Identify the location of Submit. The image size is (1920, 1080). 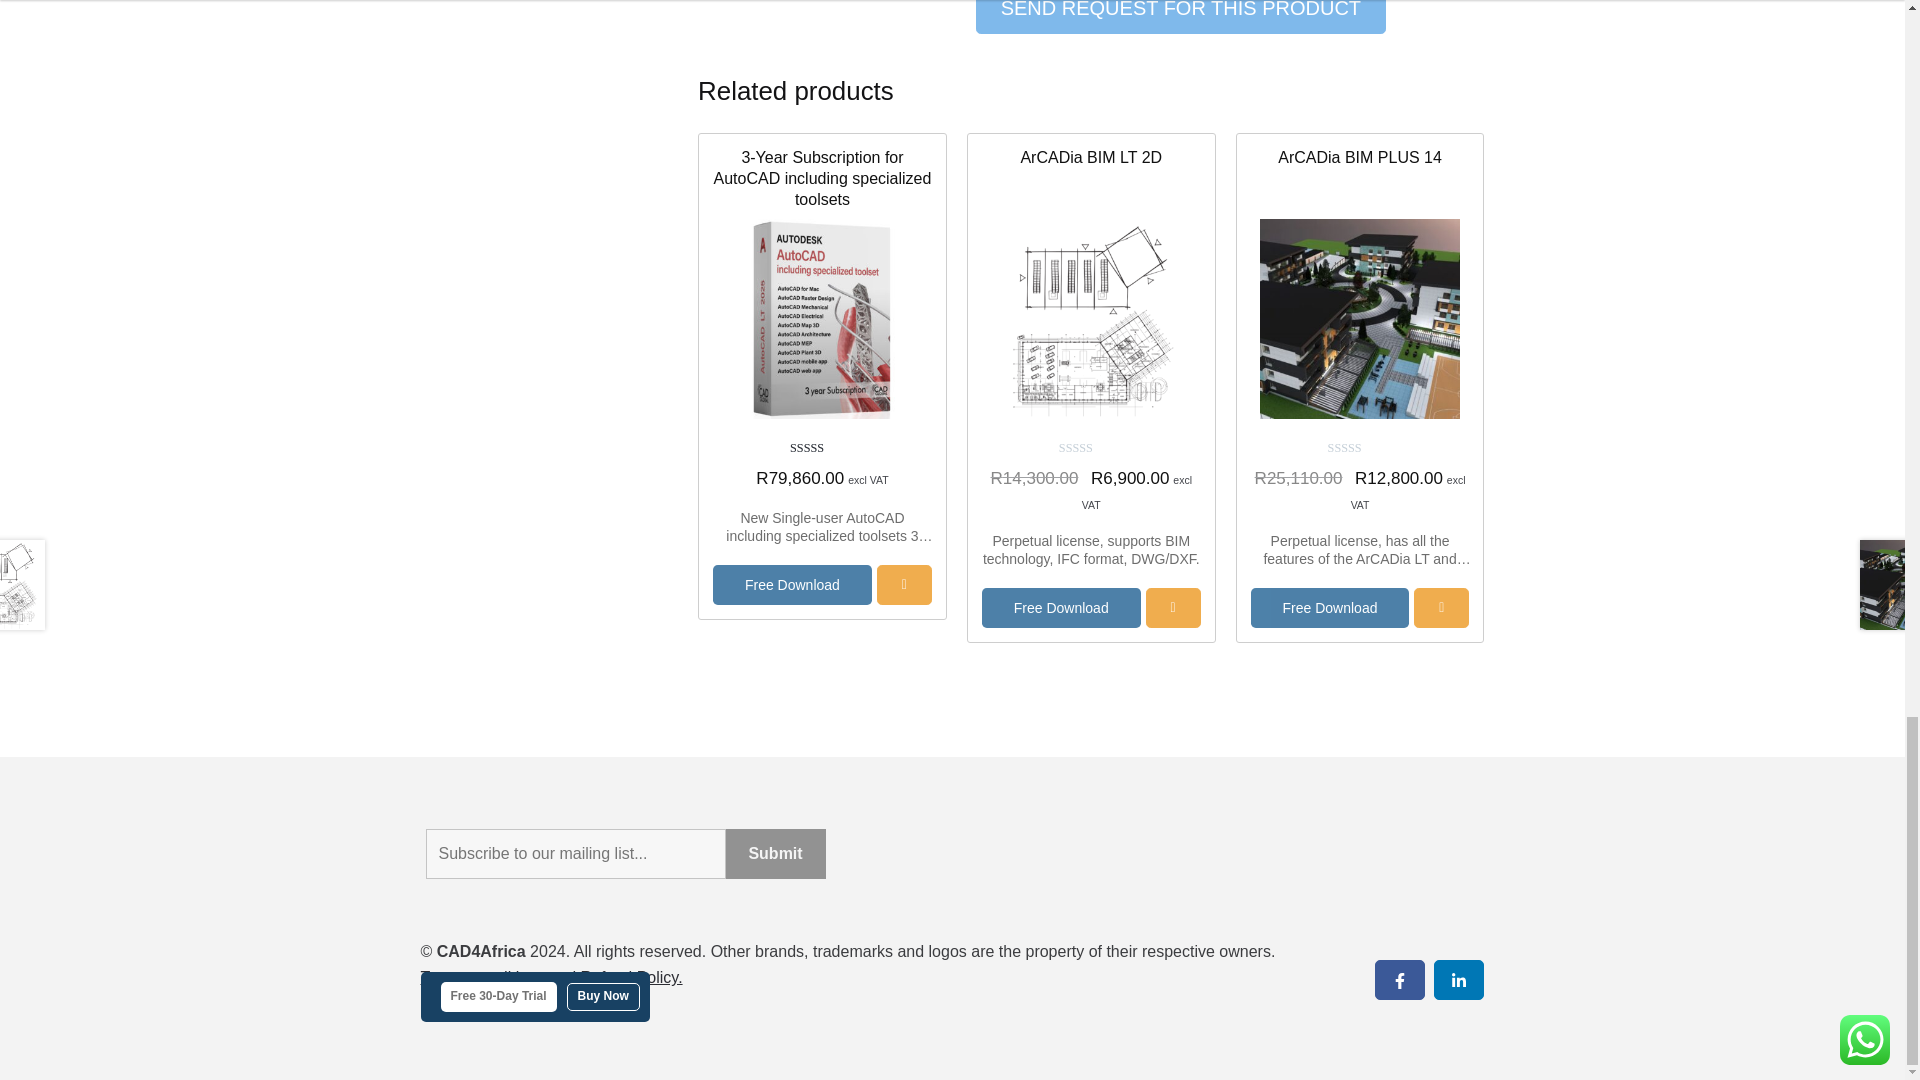
(775, 854).